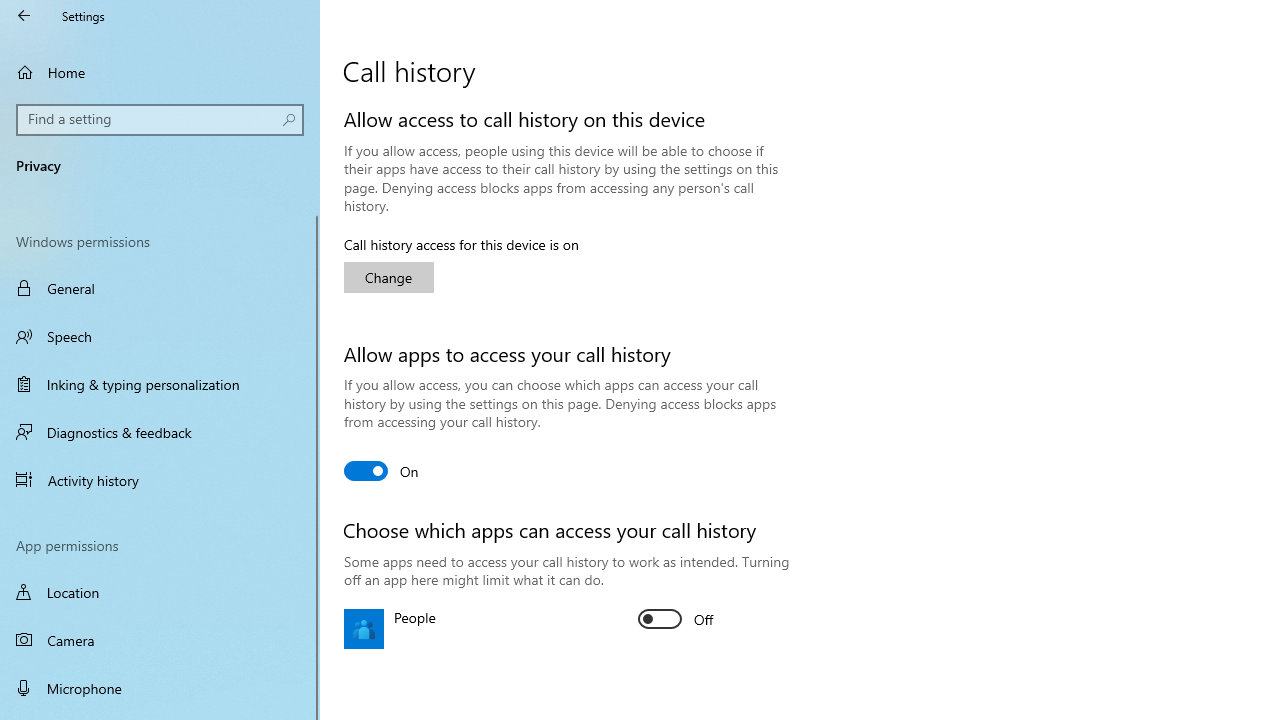 This screenshot has height=720, width=1280. I want to click on Location, so click(160, 592).